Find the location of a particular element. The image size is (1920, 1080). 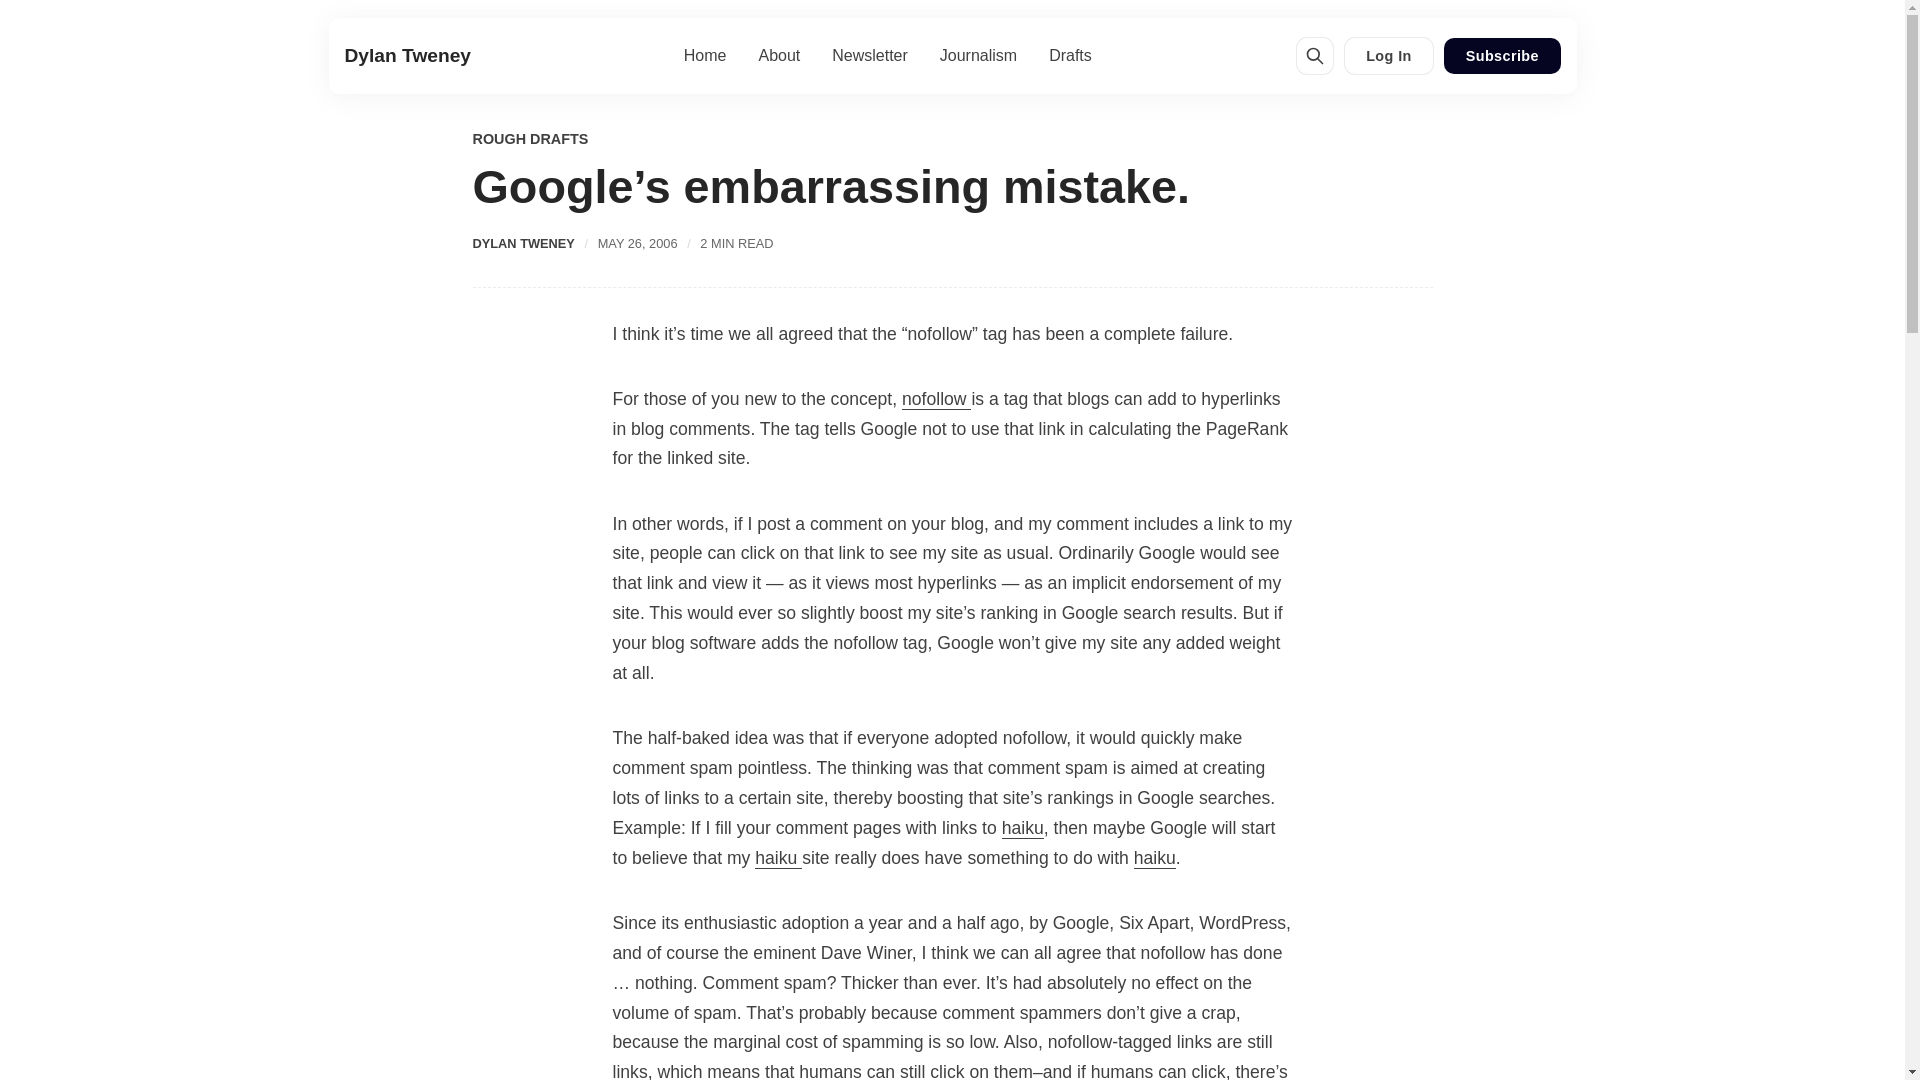

haiku is located at coordinates (1023, 828).